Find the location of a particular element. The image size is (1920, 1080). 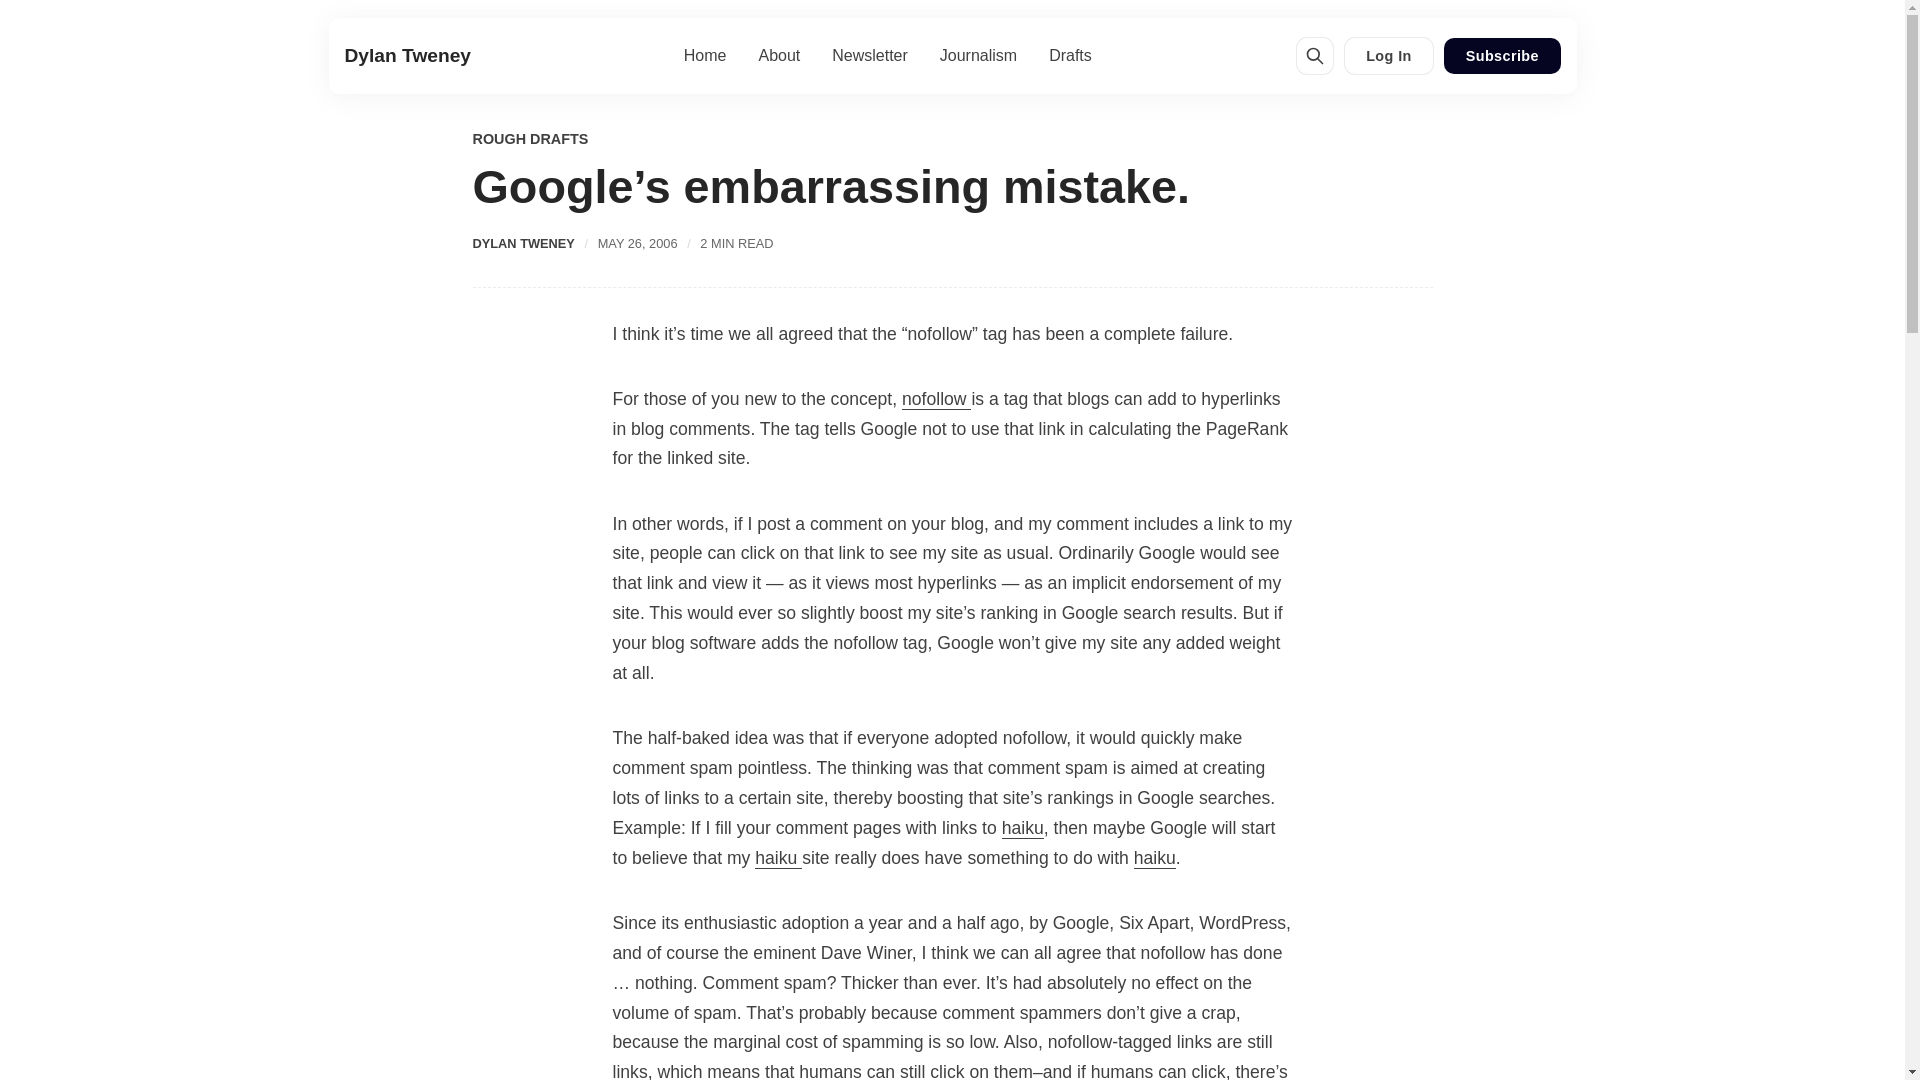

haiku is located at coordinates (1023, 828).